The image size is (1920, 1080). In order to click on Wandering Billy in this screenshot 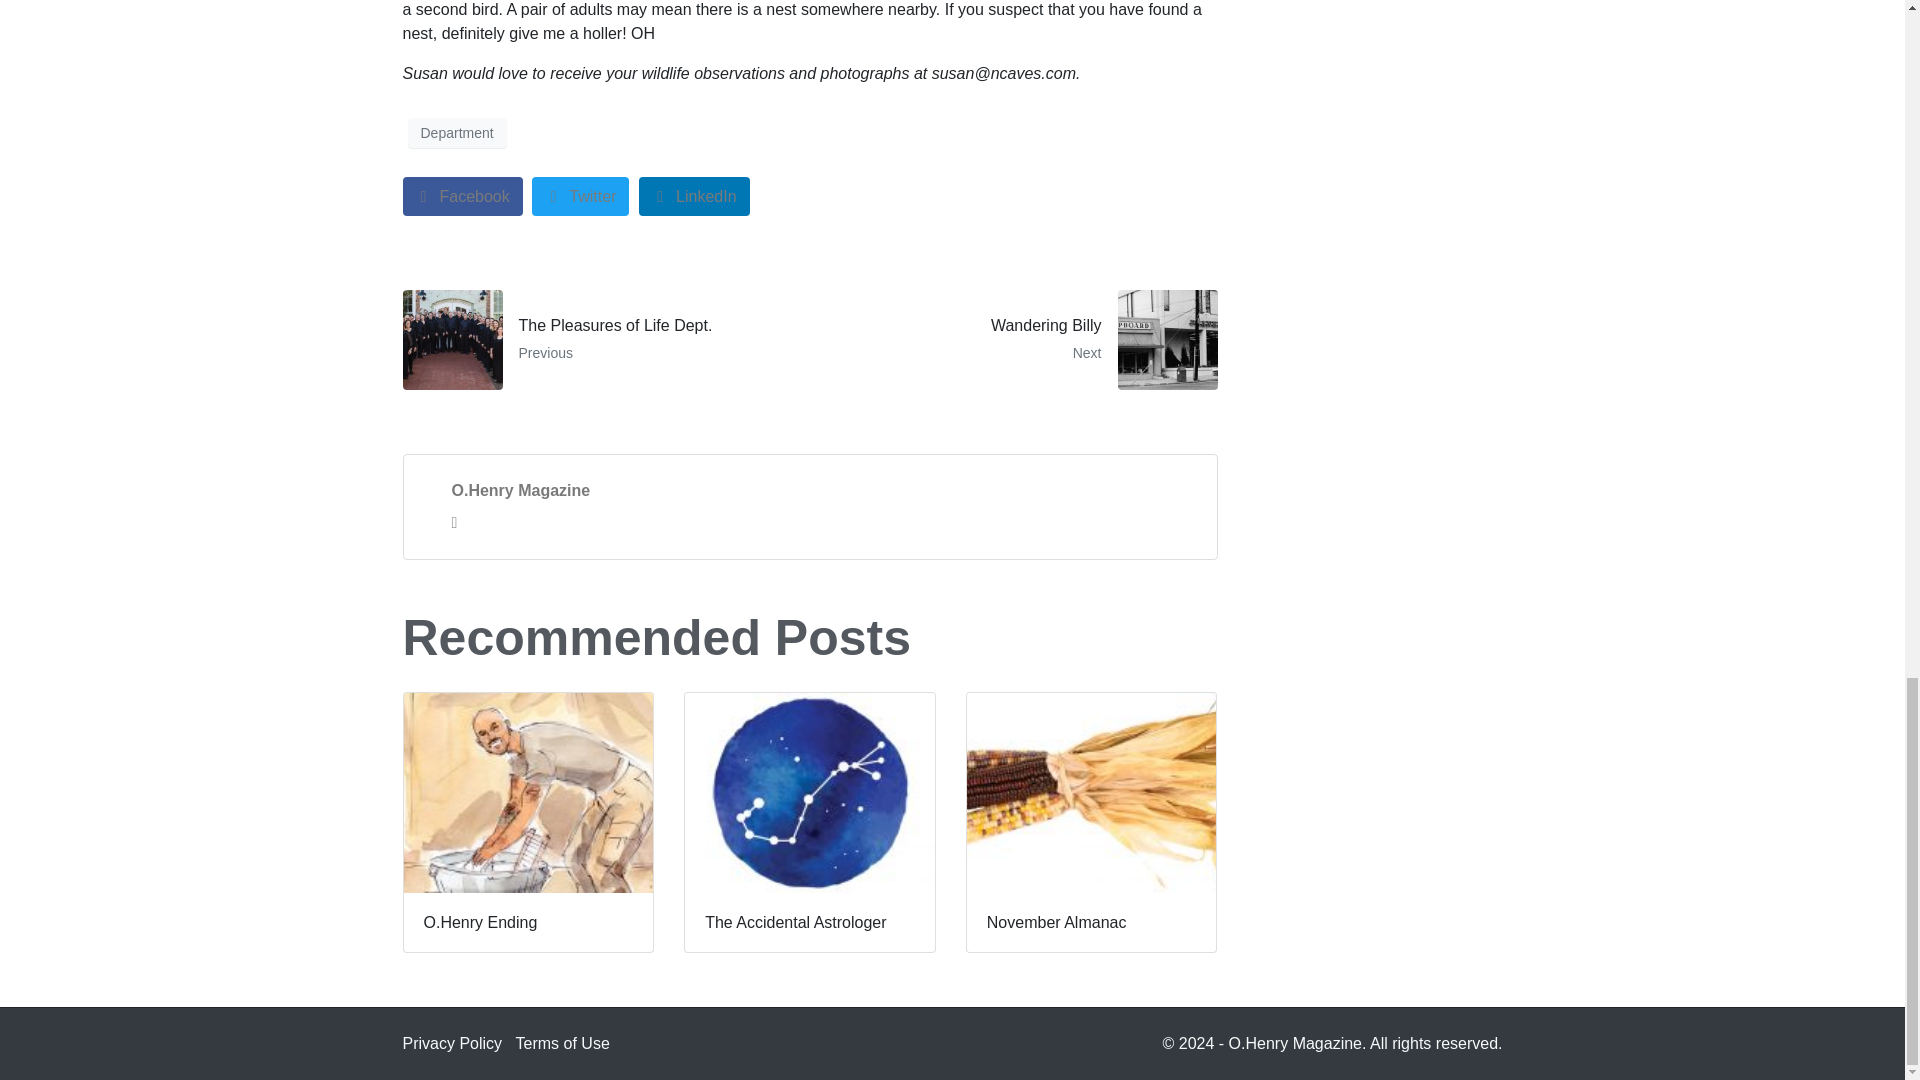, I will do `click(580, 196)`.